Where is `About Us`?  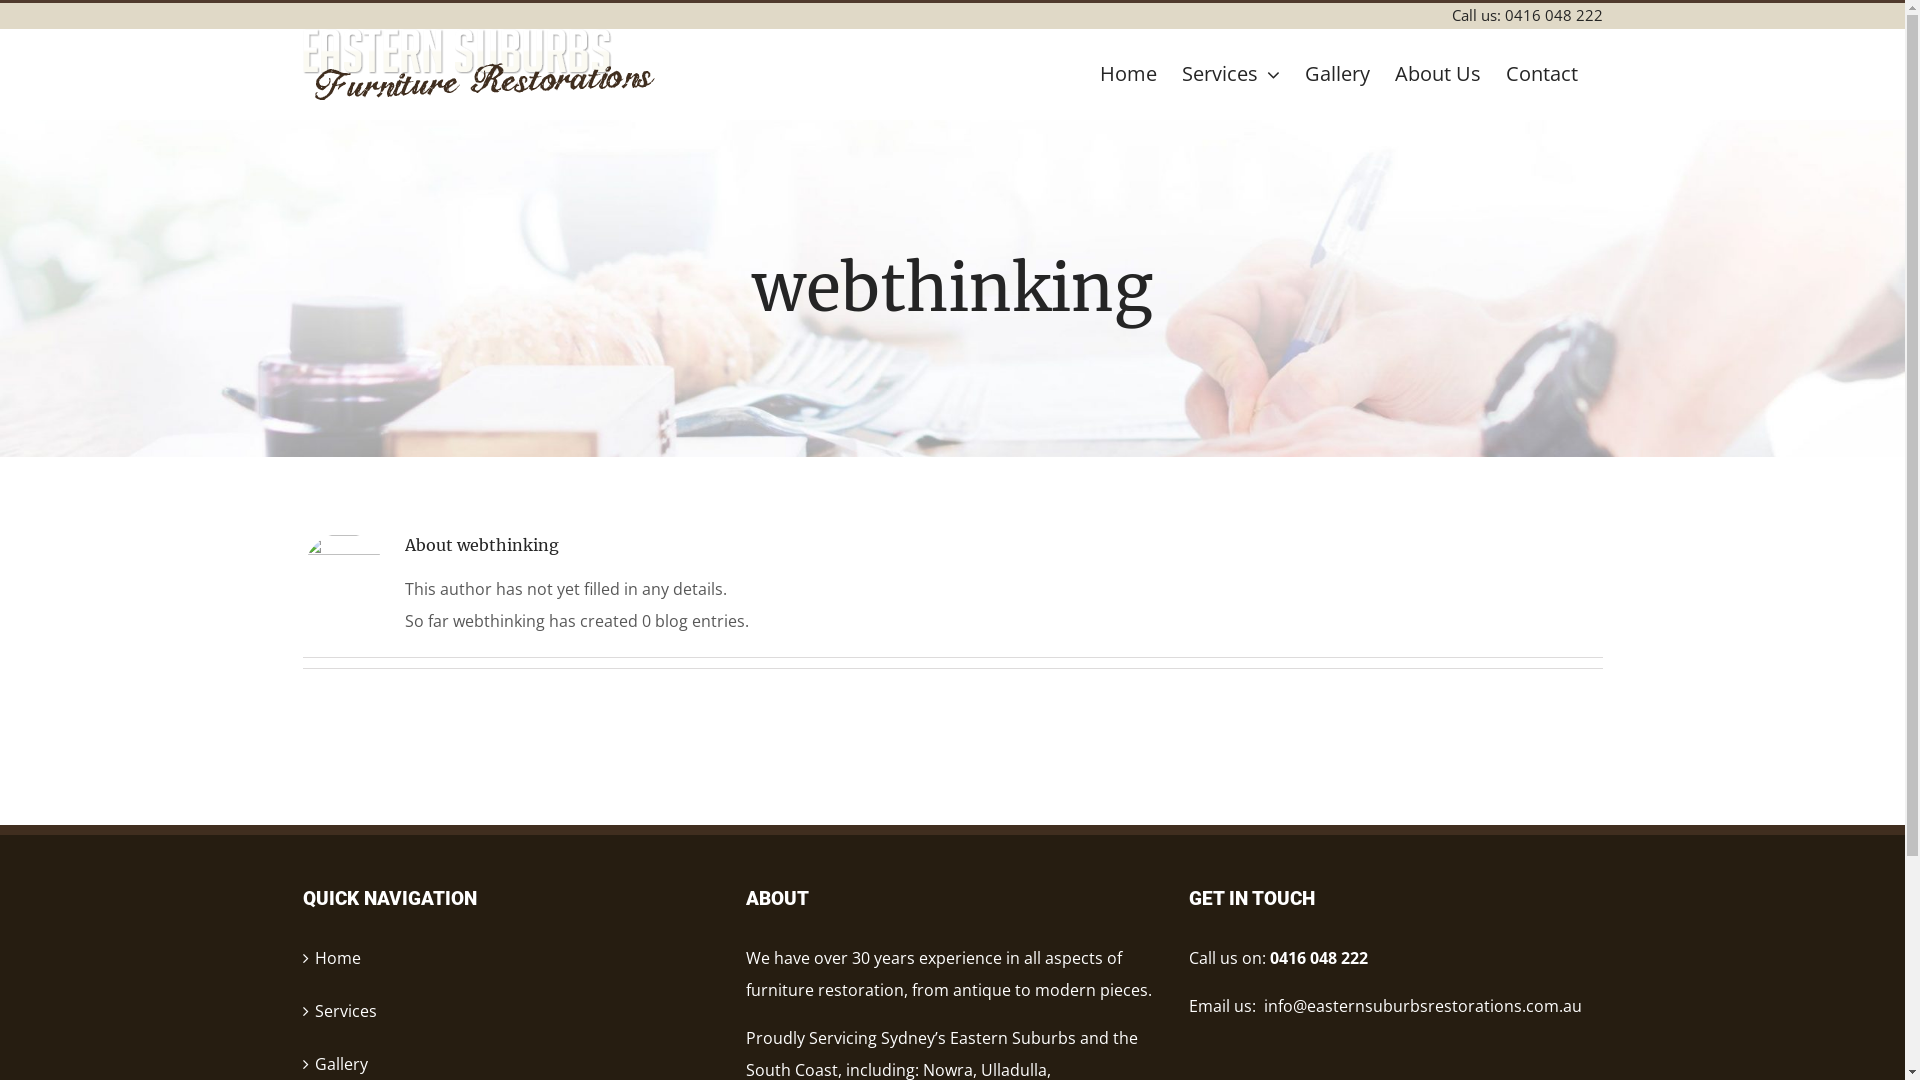 About Us is located at coordinates (1437, 74).